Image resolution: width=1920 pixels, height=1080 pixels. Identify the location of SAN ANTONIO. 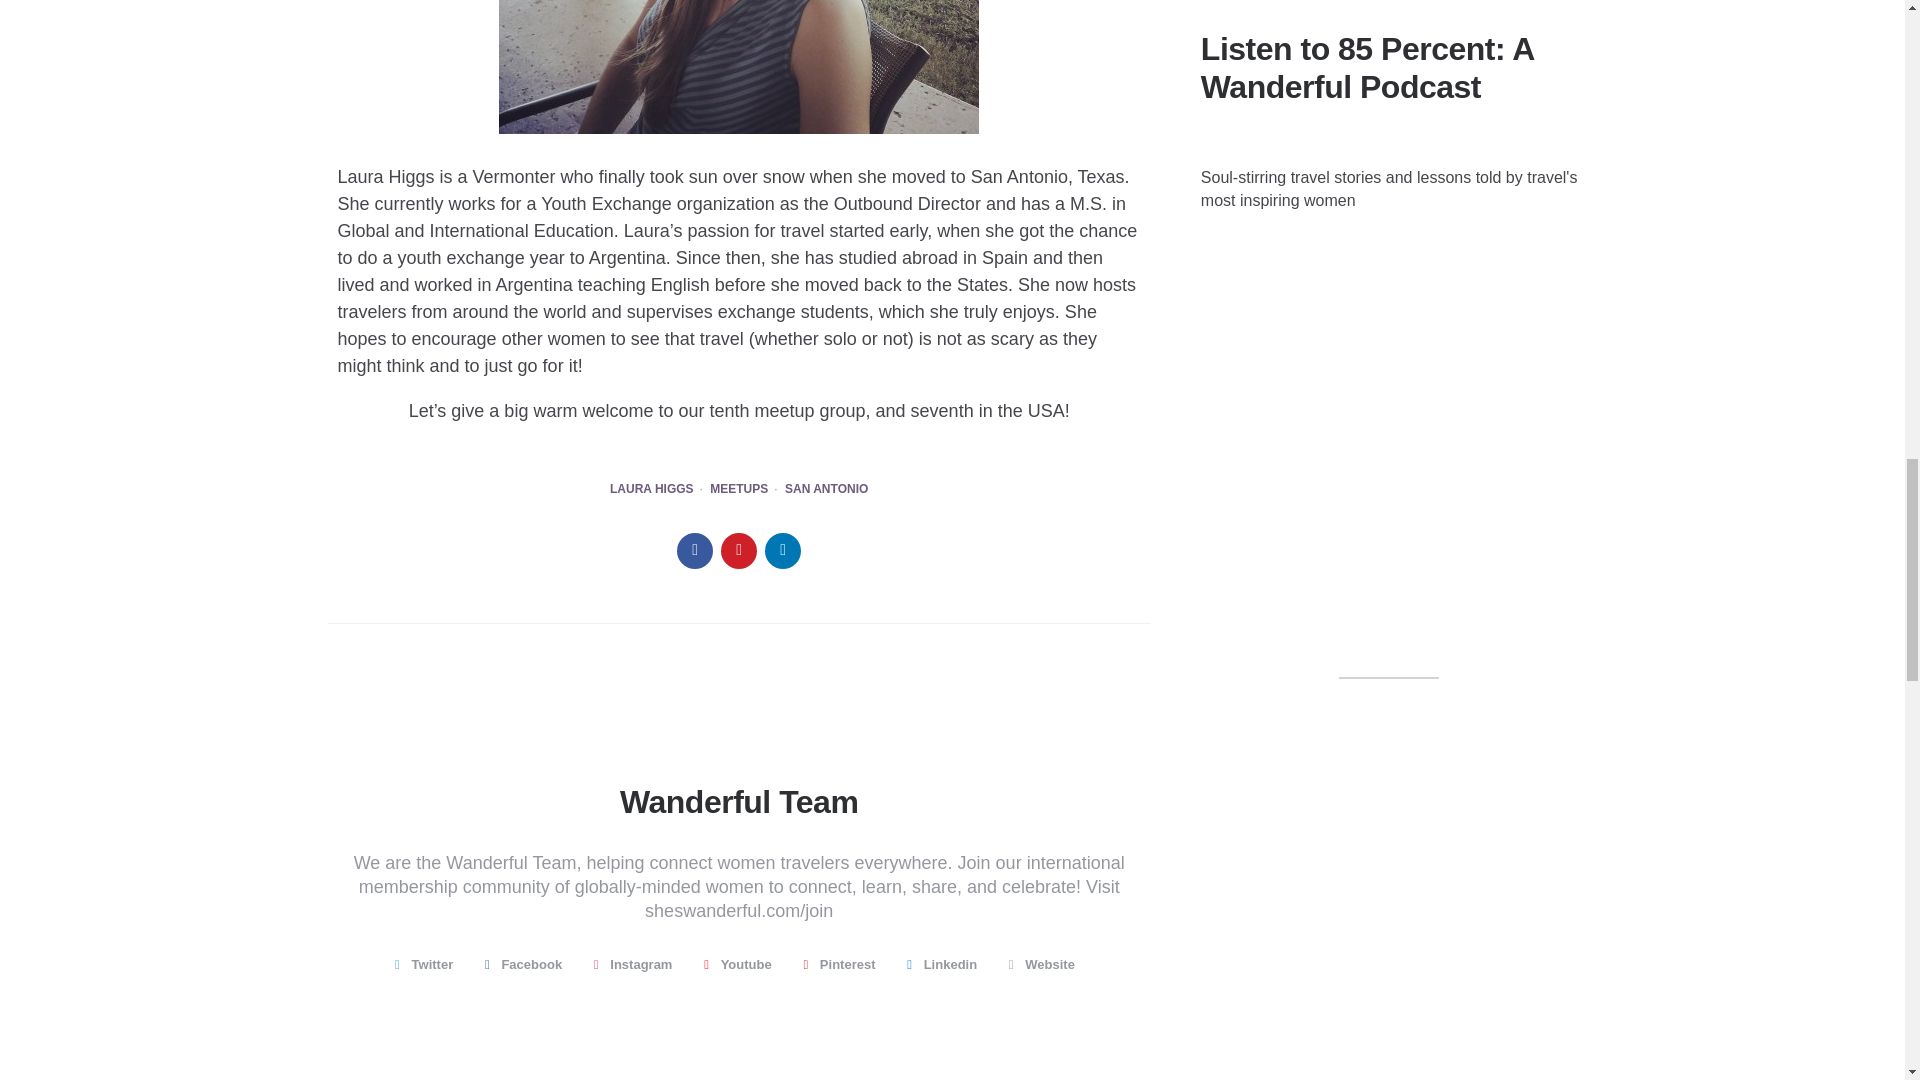
(826, 489).